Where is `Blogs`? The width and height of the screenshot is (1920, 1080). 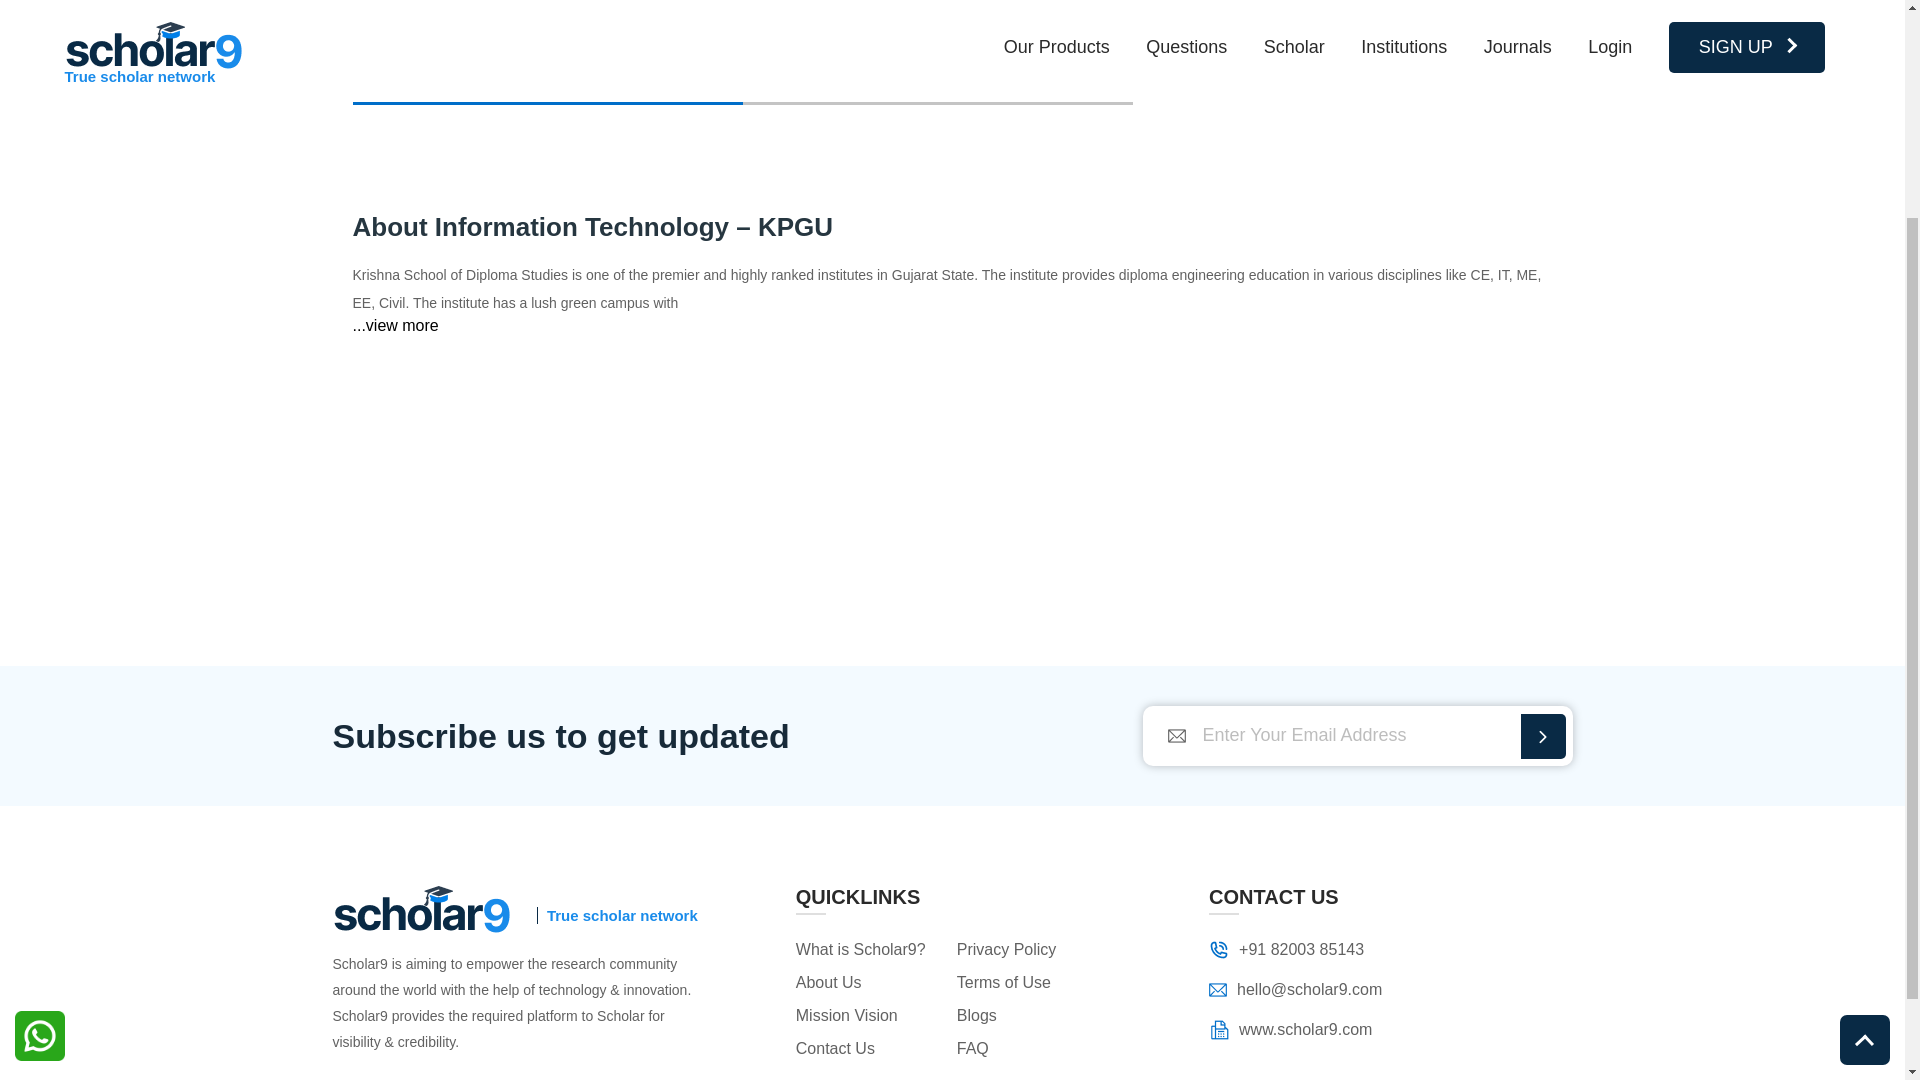 Blogs is located at coordinates (1027, 1016).